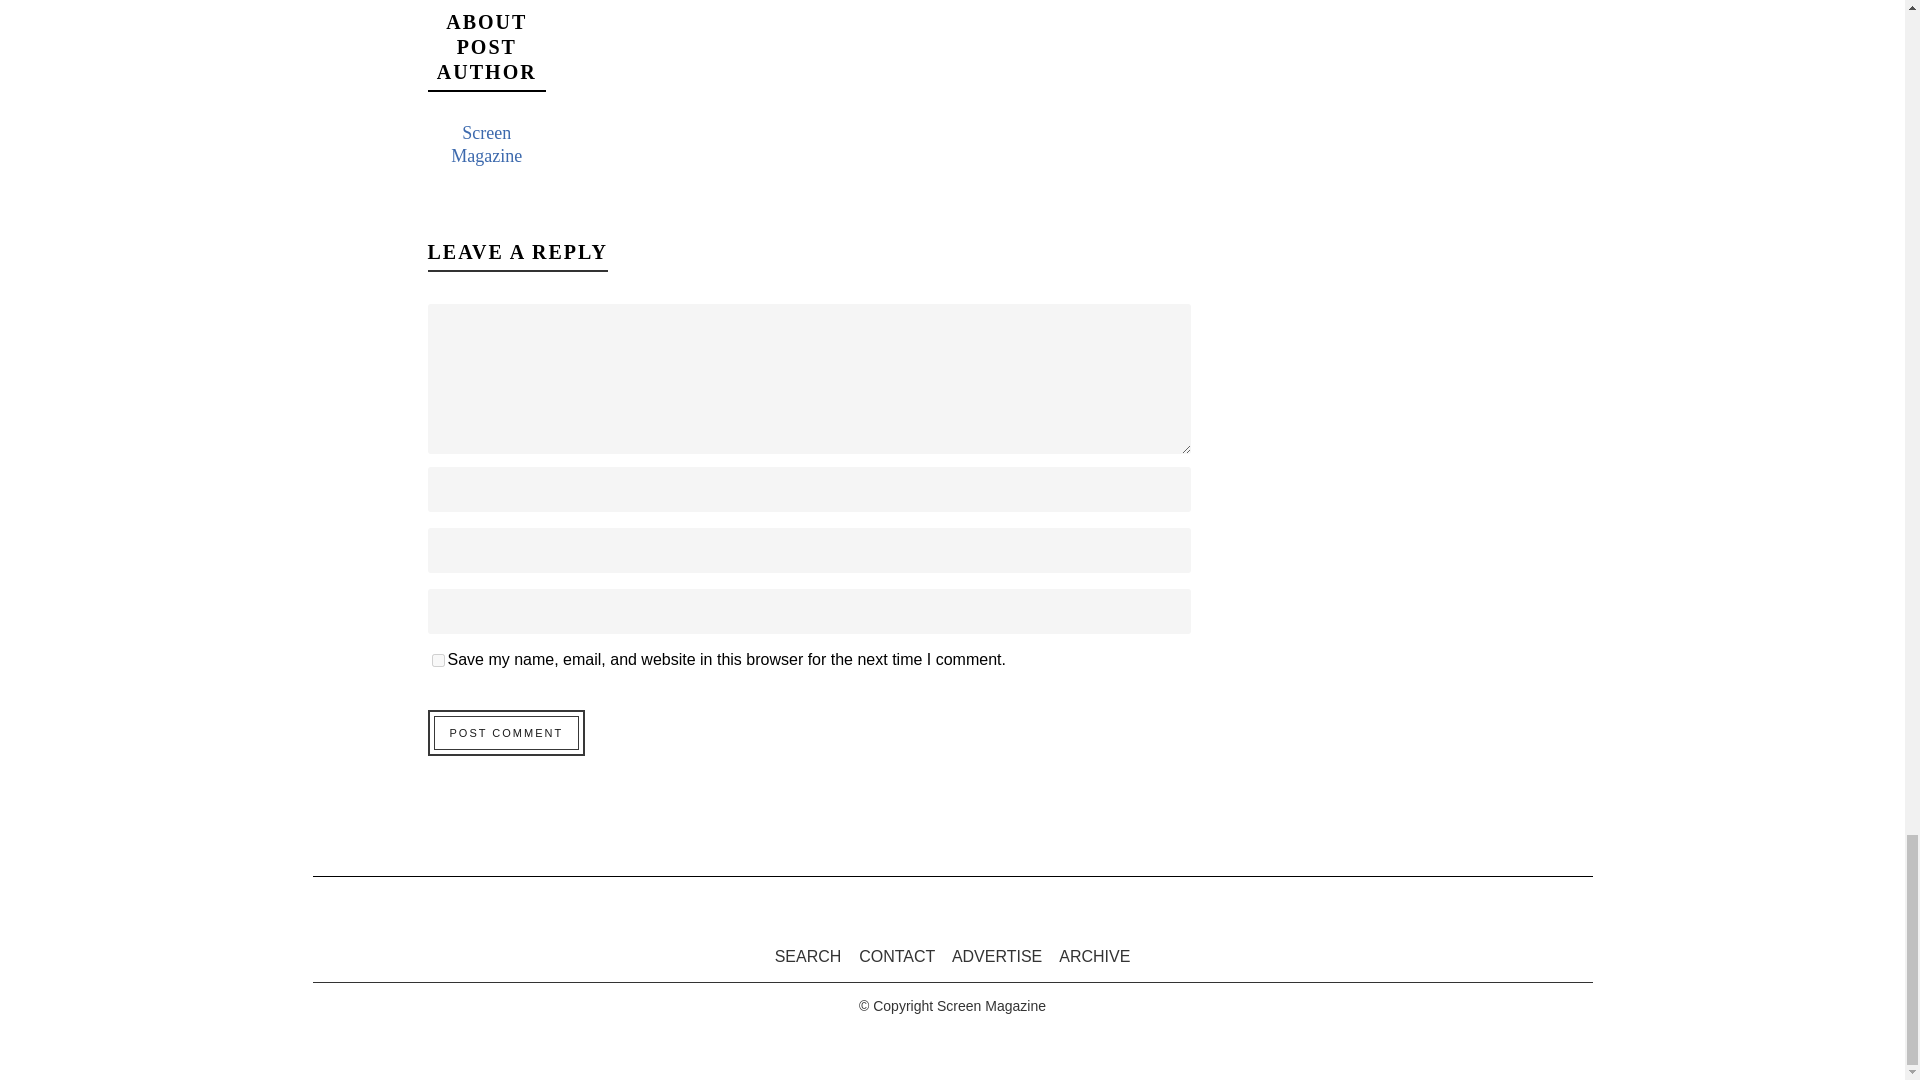  What do you see at coordinates (438, 660) in the screenshot?
I see `yes` at bounding box center [438, 660].